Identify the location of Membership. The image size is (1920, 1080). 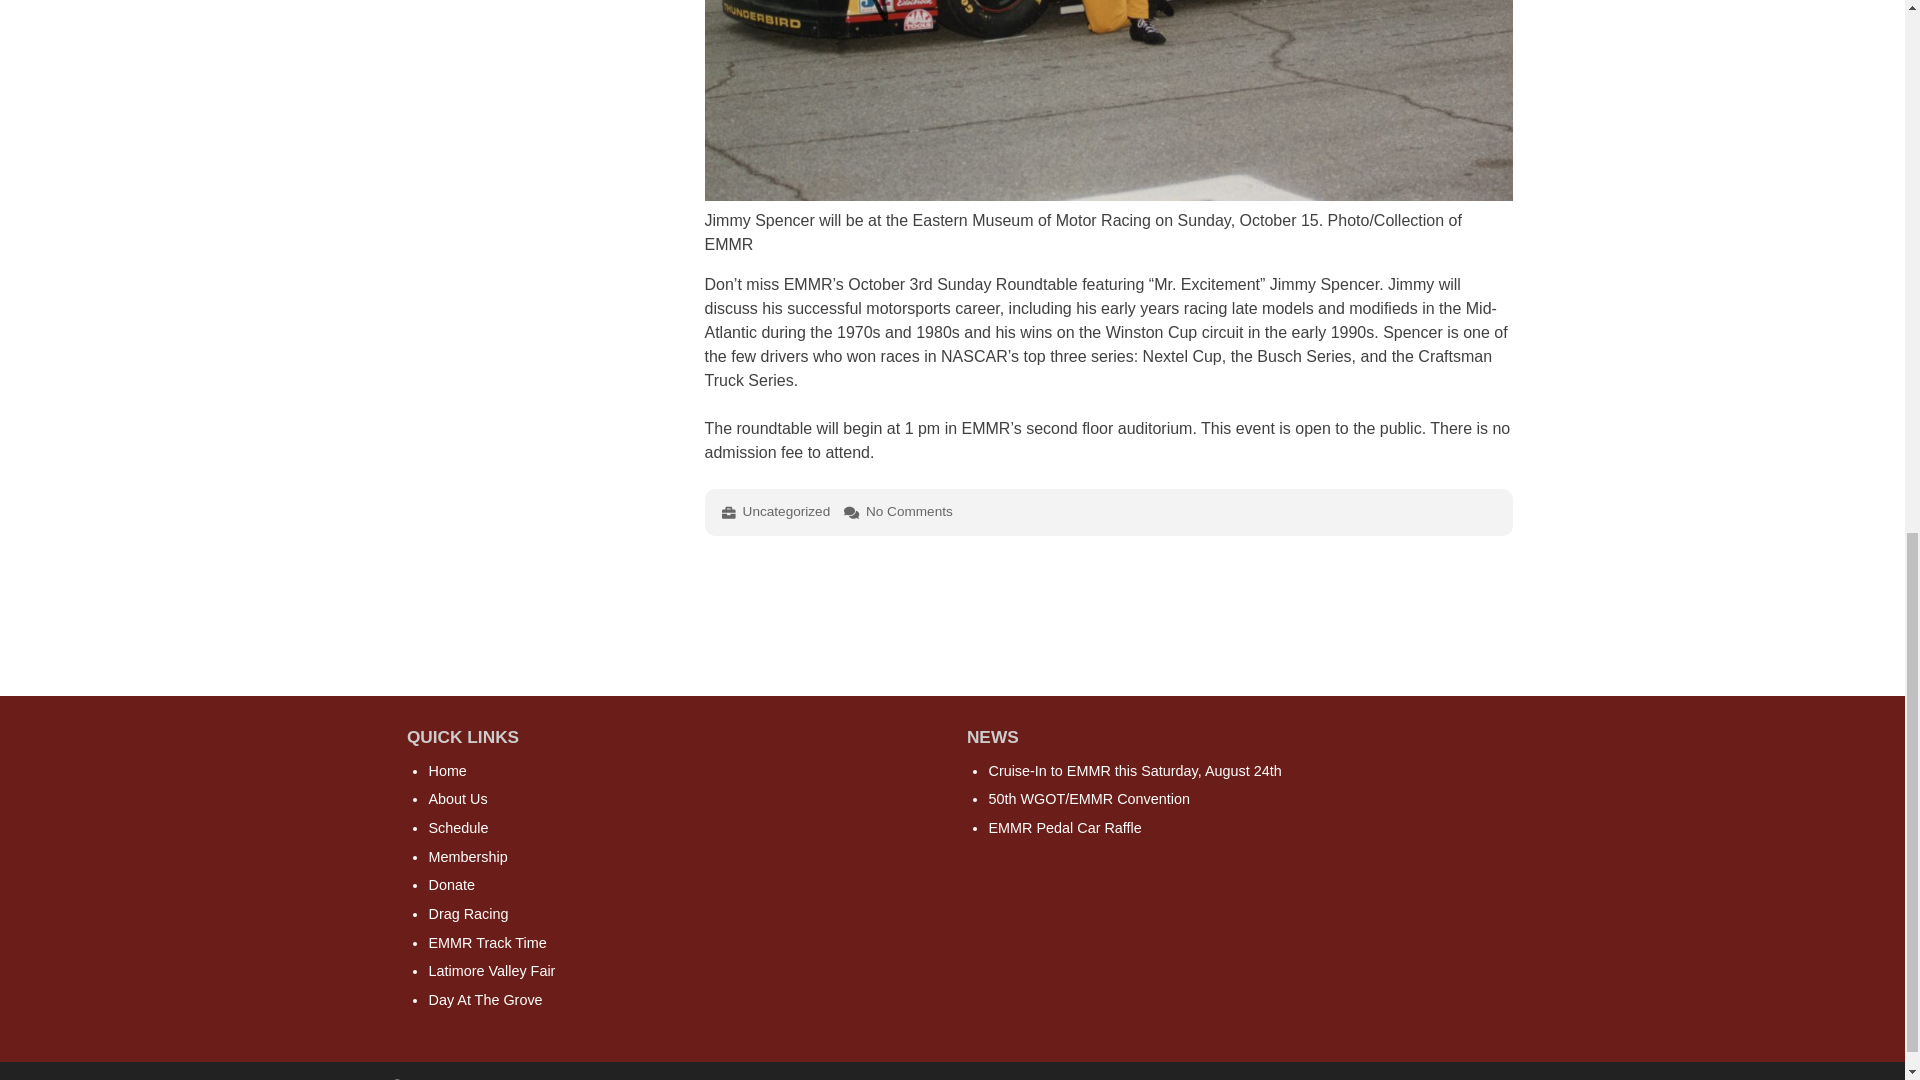
(467, 856).